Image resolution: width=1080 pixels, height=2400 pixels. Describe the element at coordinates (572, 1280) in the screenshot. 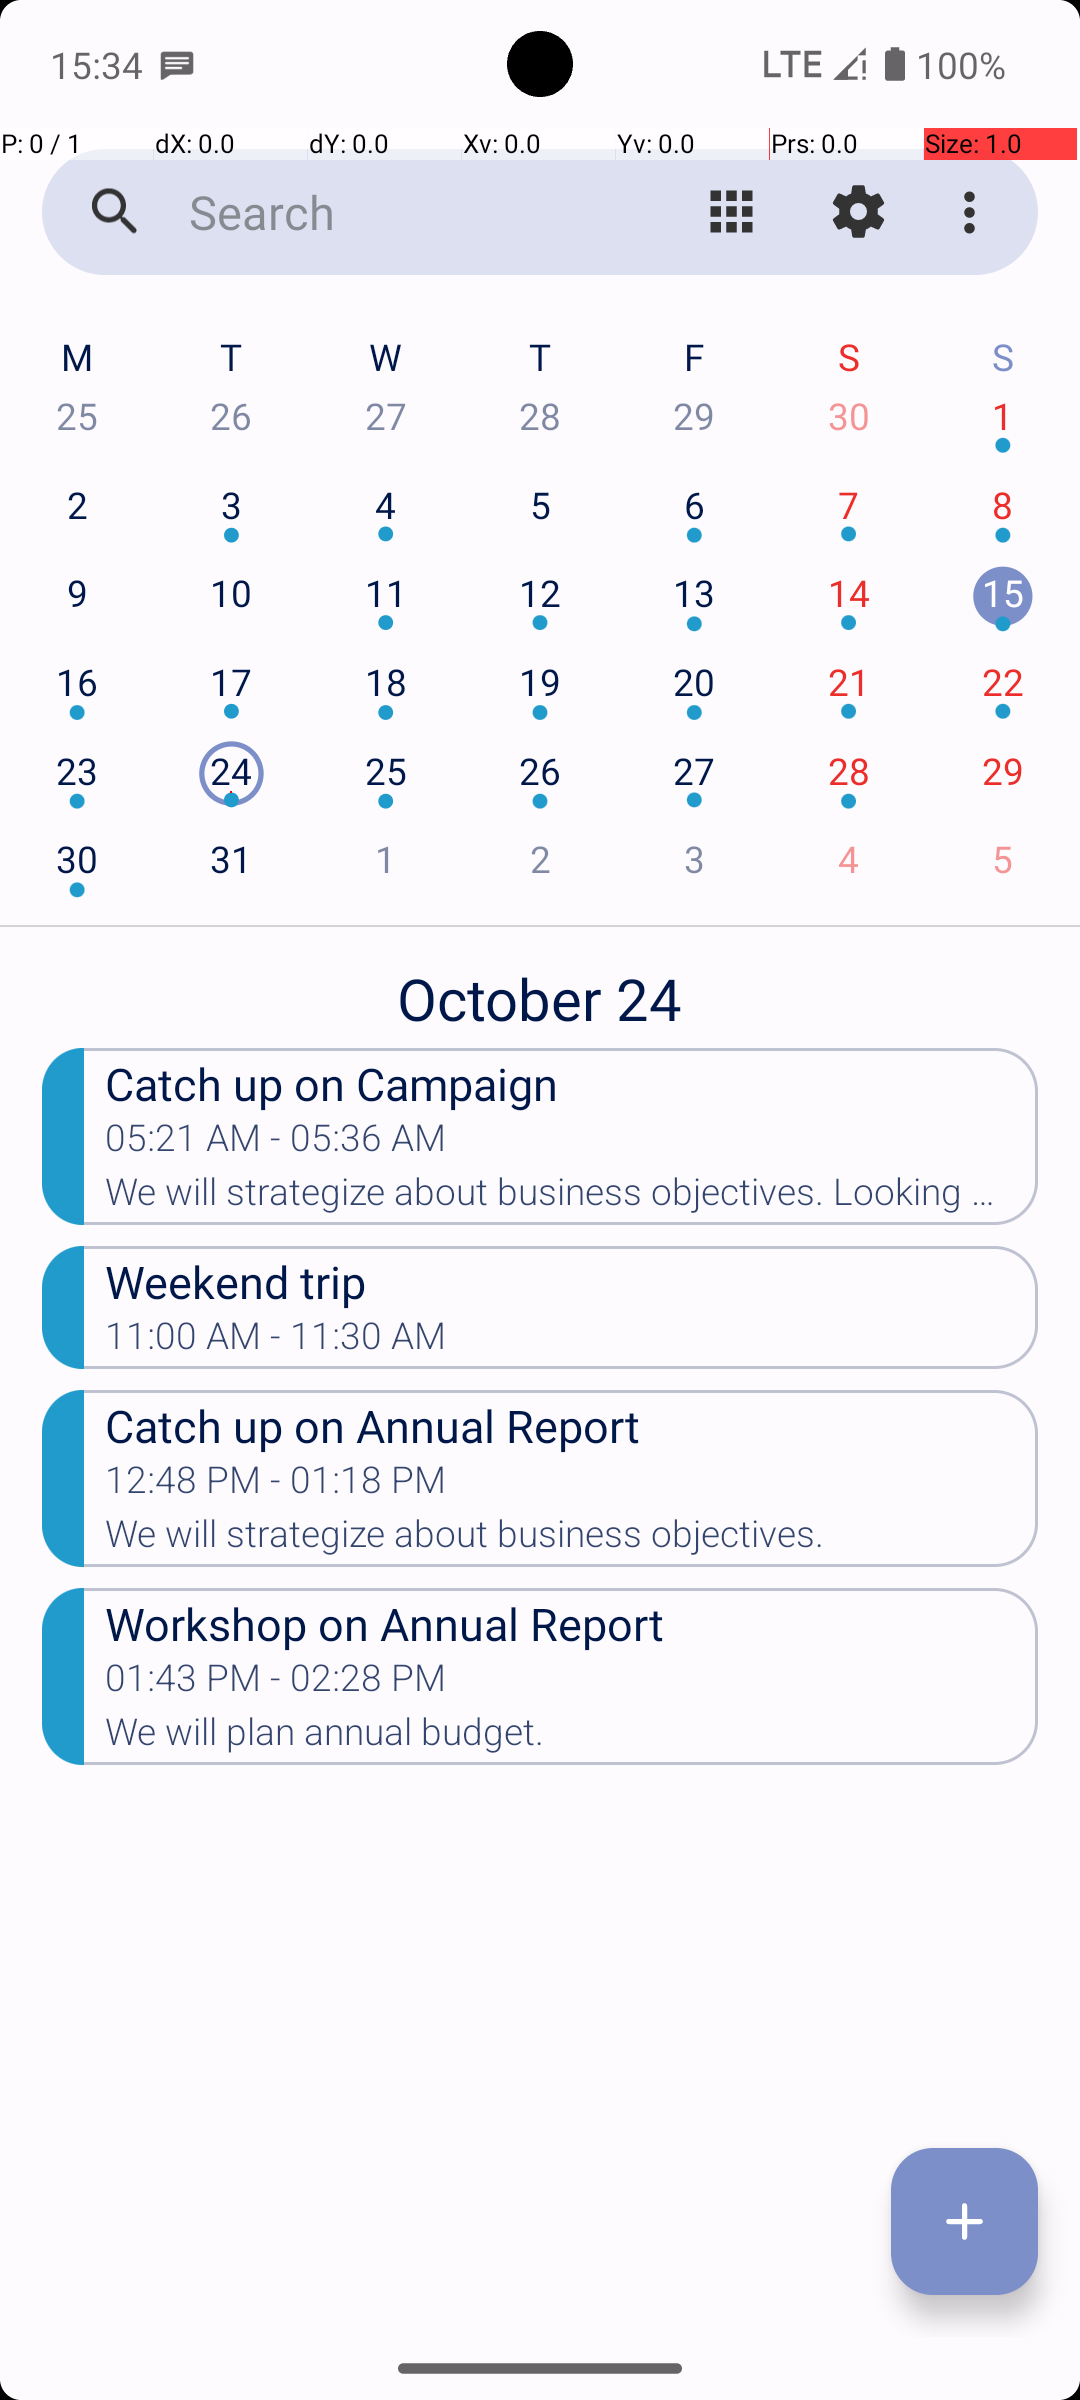

I see `Weekend trip` at that location.